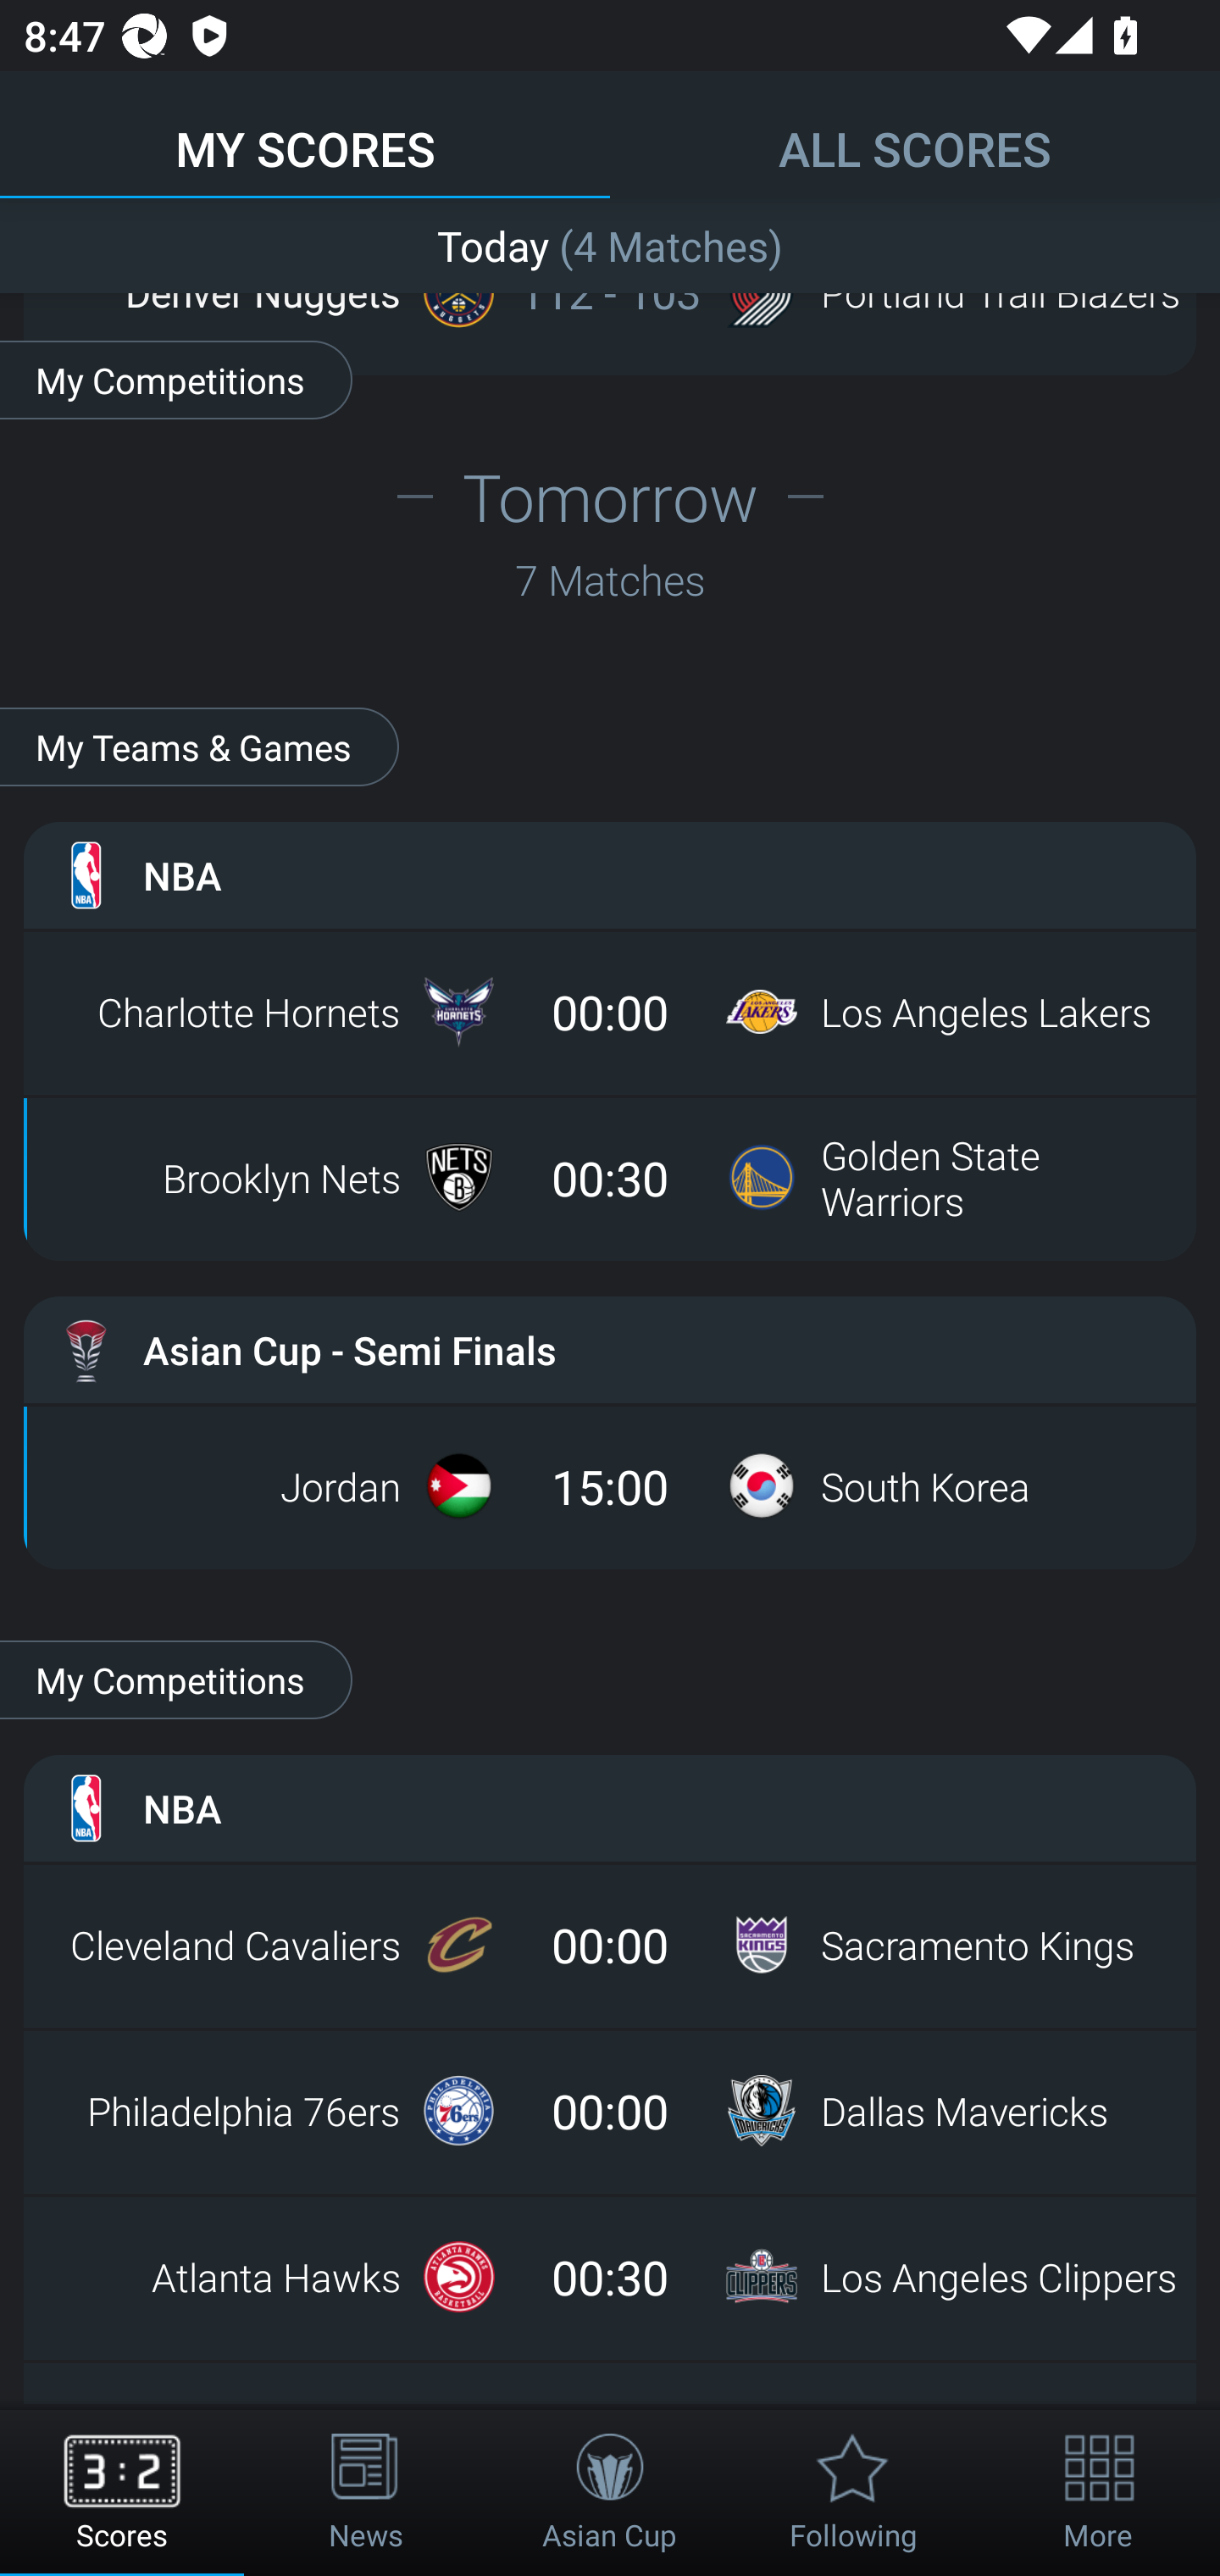  I want to click on Atlanta Hawks 00:30 Los Angeles Clippers, so click(610, 2277).